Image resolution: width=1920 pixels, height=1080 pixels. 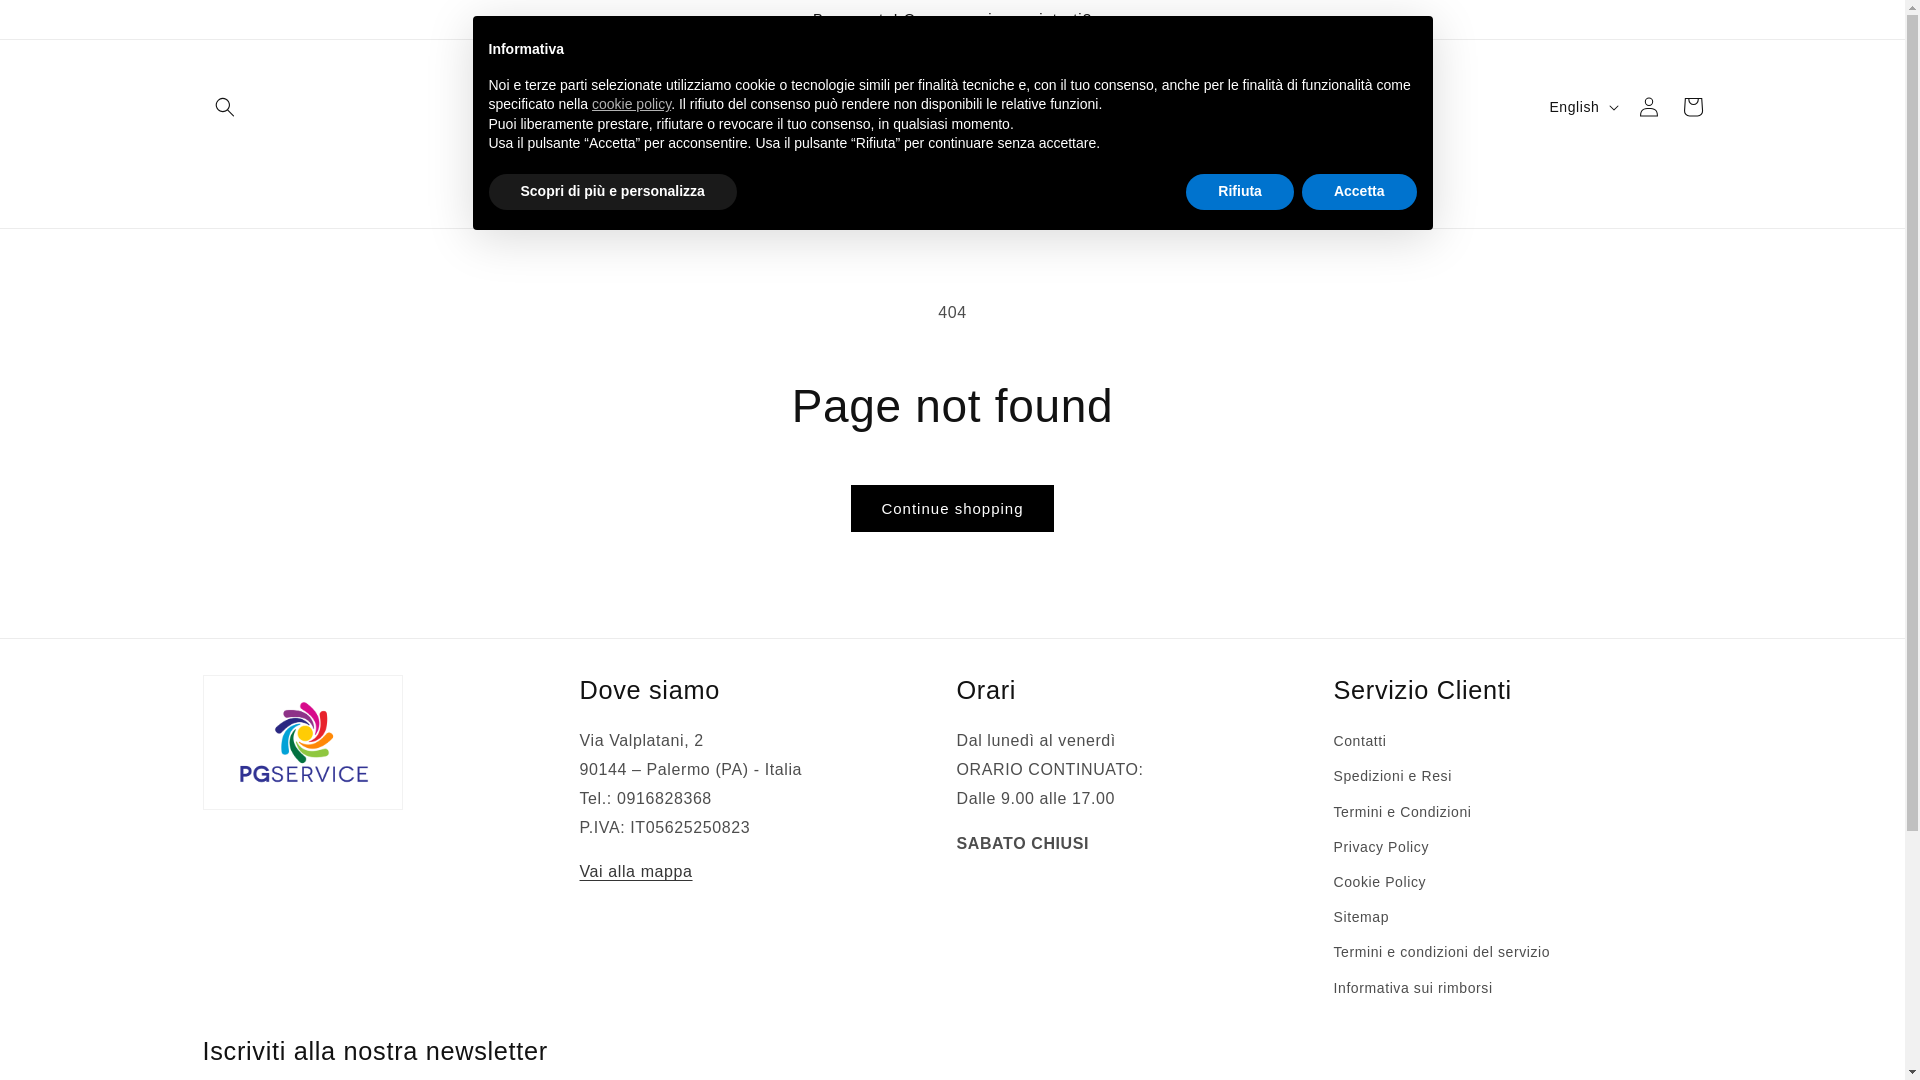 I want to click on Contacts, so click(x=1158, y=186).